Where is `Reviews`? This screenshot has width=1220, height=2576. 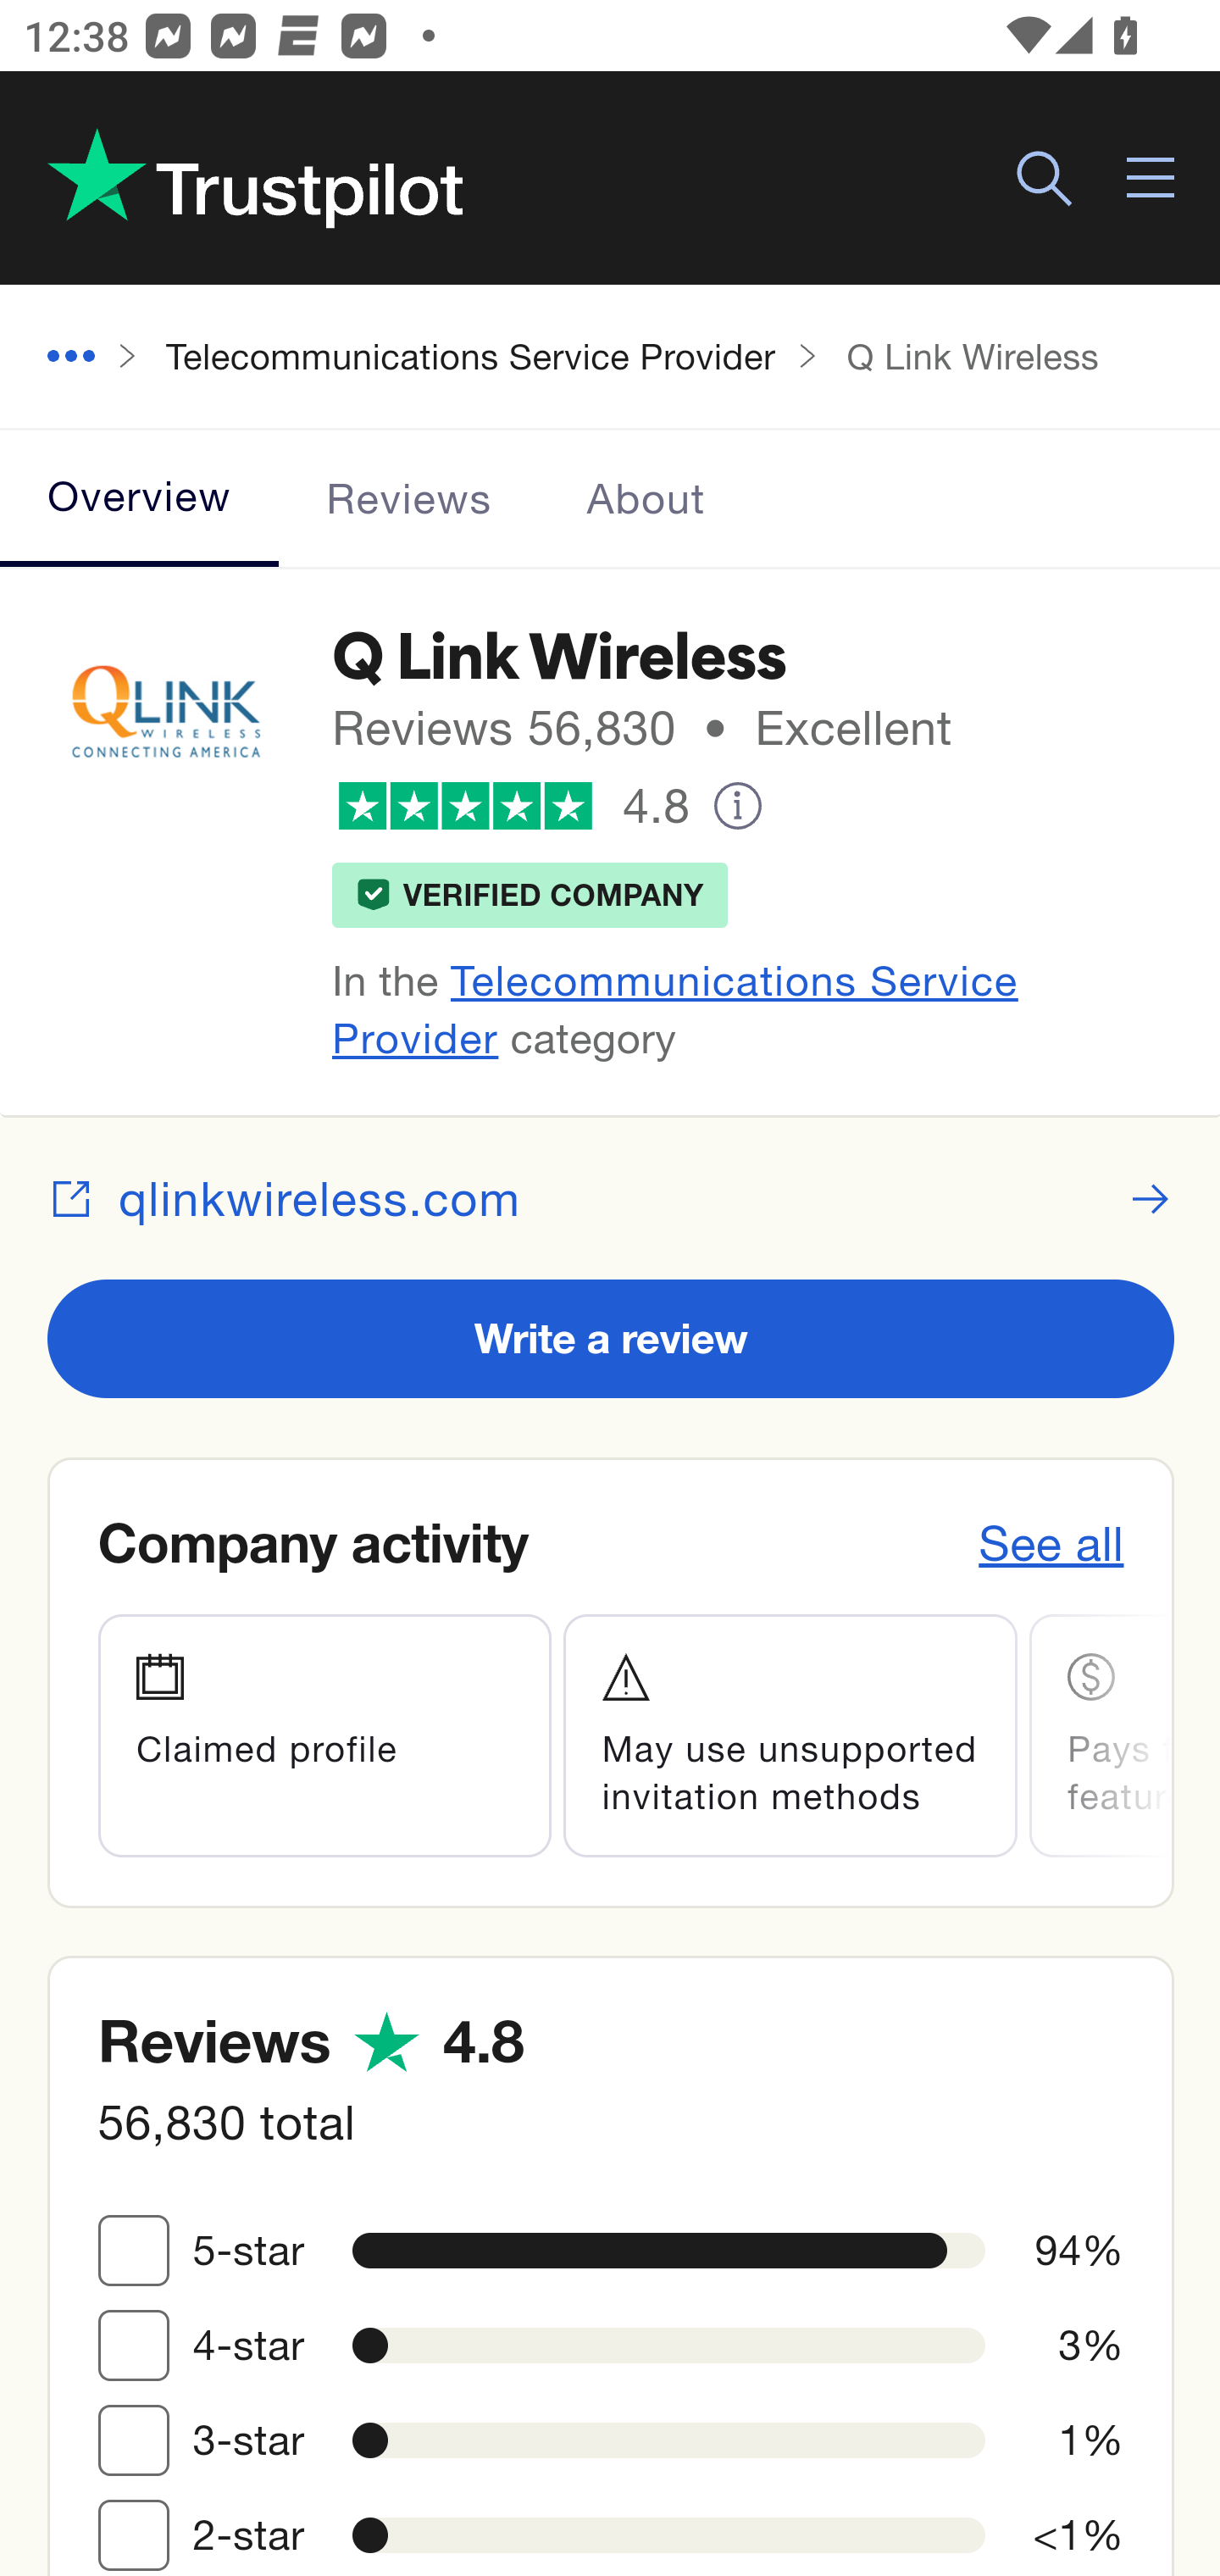
Reviews is located at coordinates (410, 498).